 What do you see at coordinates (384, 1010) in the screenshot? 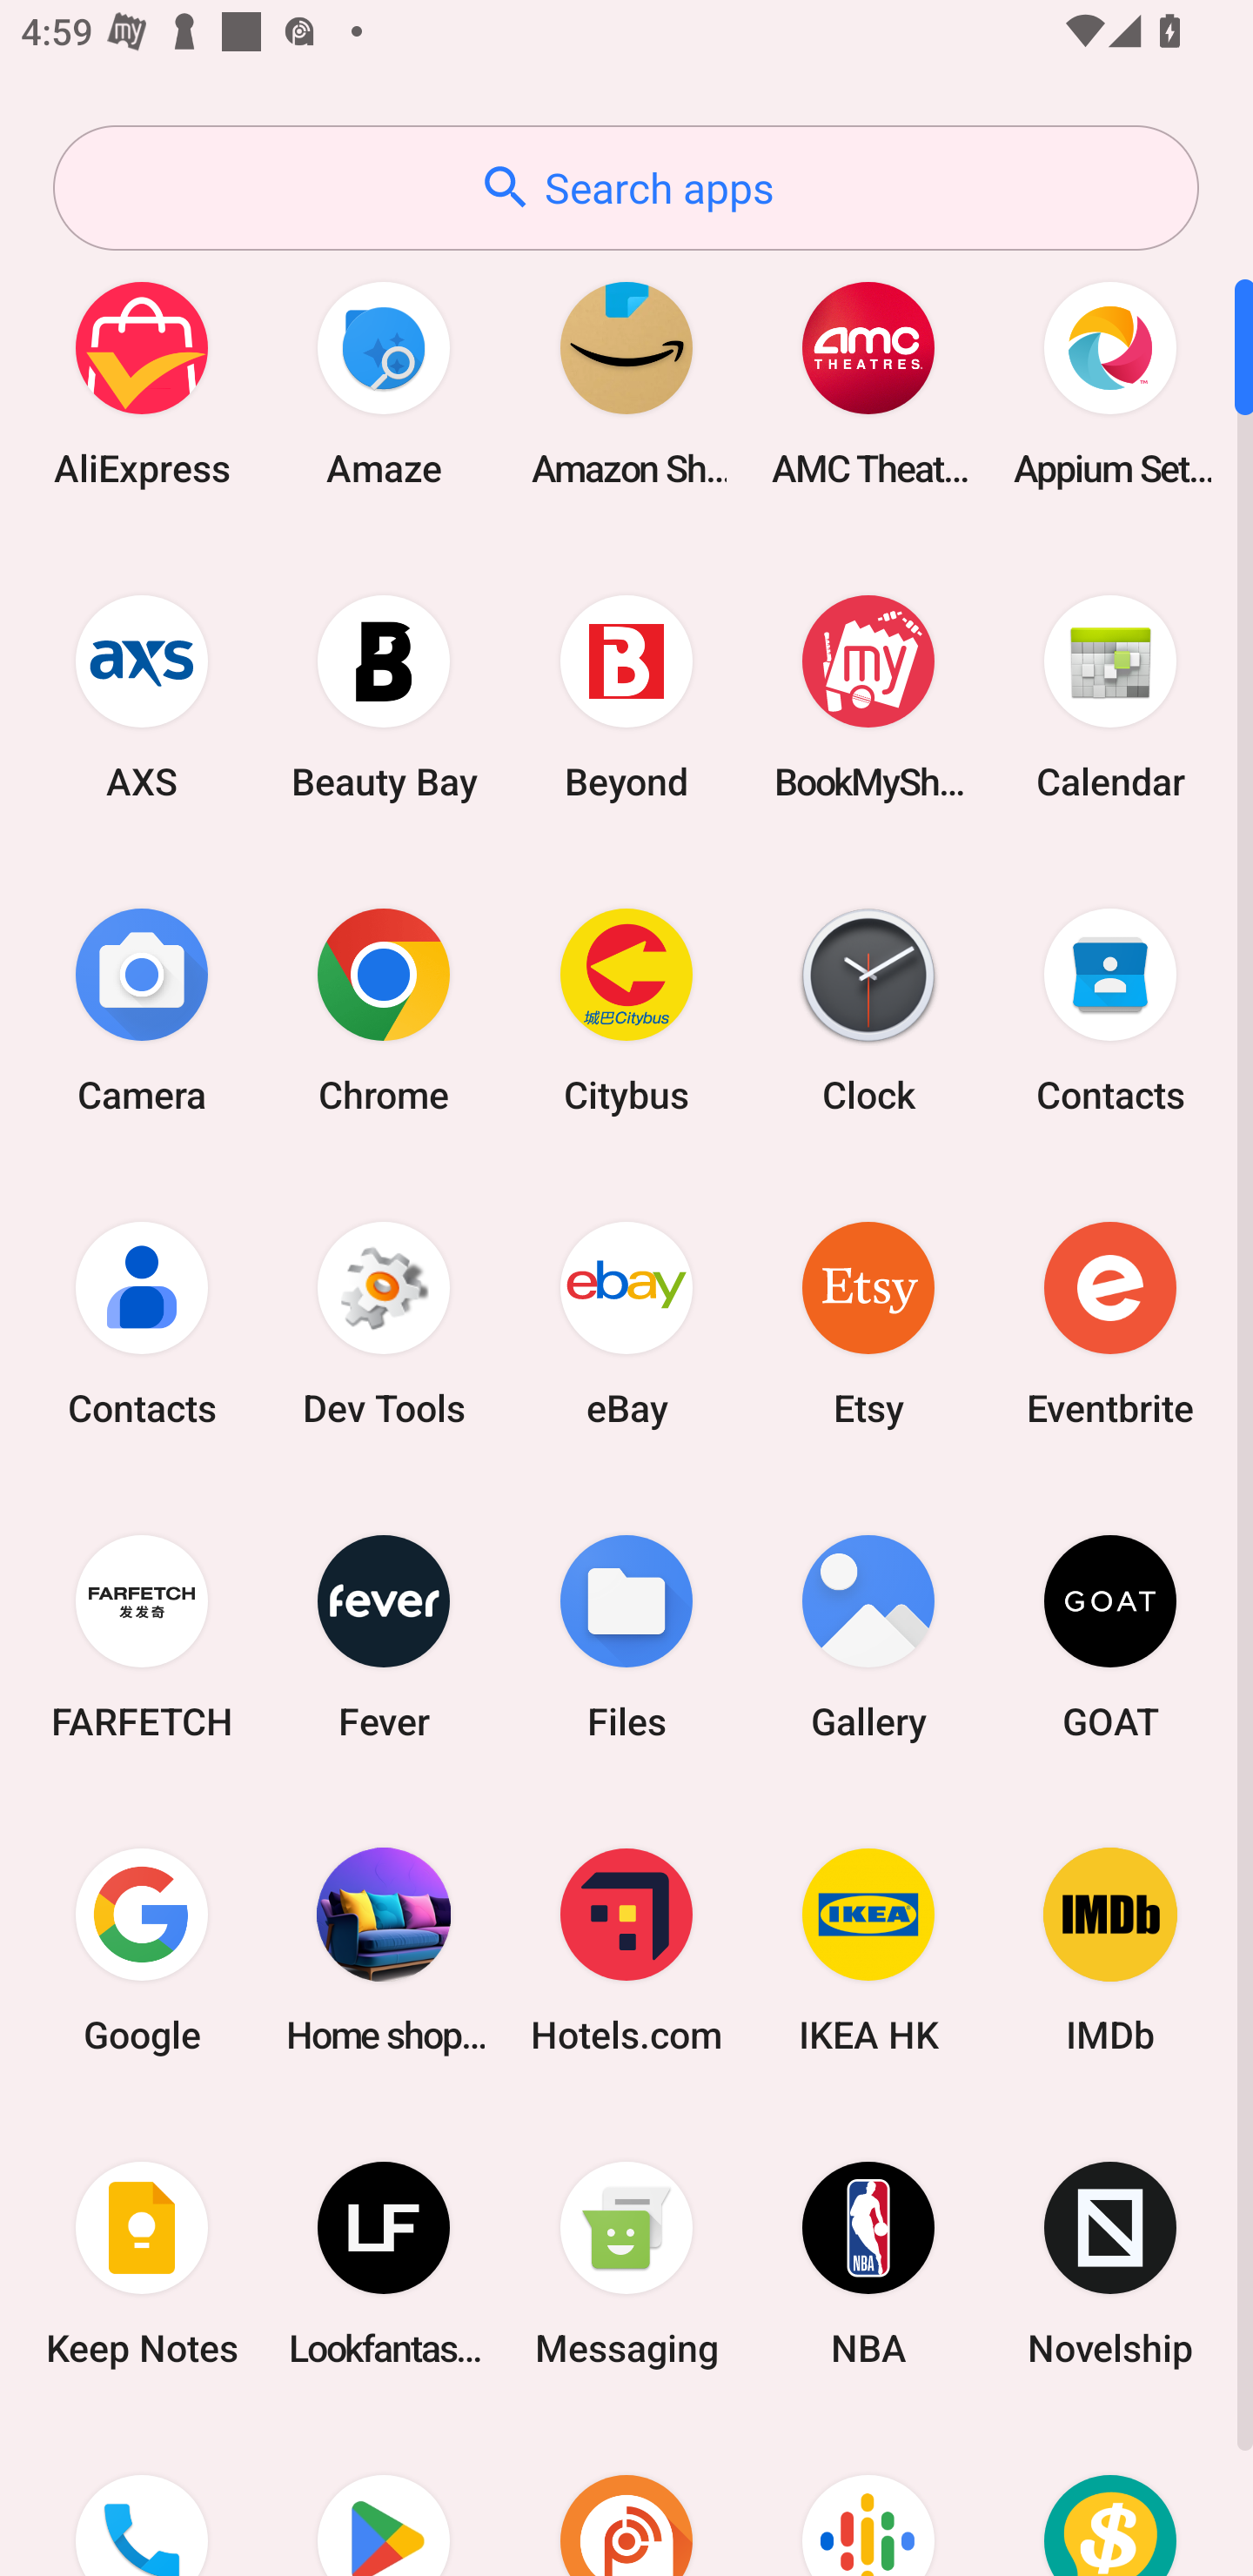
I see `Chrome` at bounding box center [384, 1010].